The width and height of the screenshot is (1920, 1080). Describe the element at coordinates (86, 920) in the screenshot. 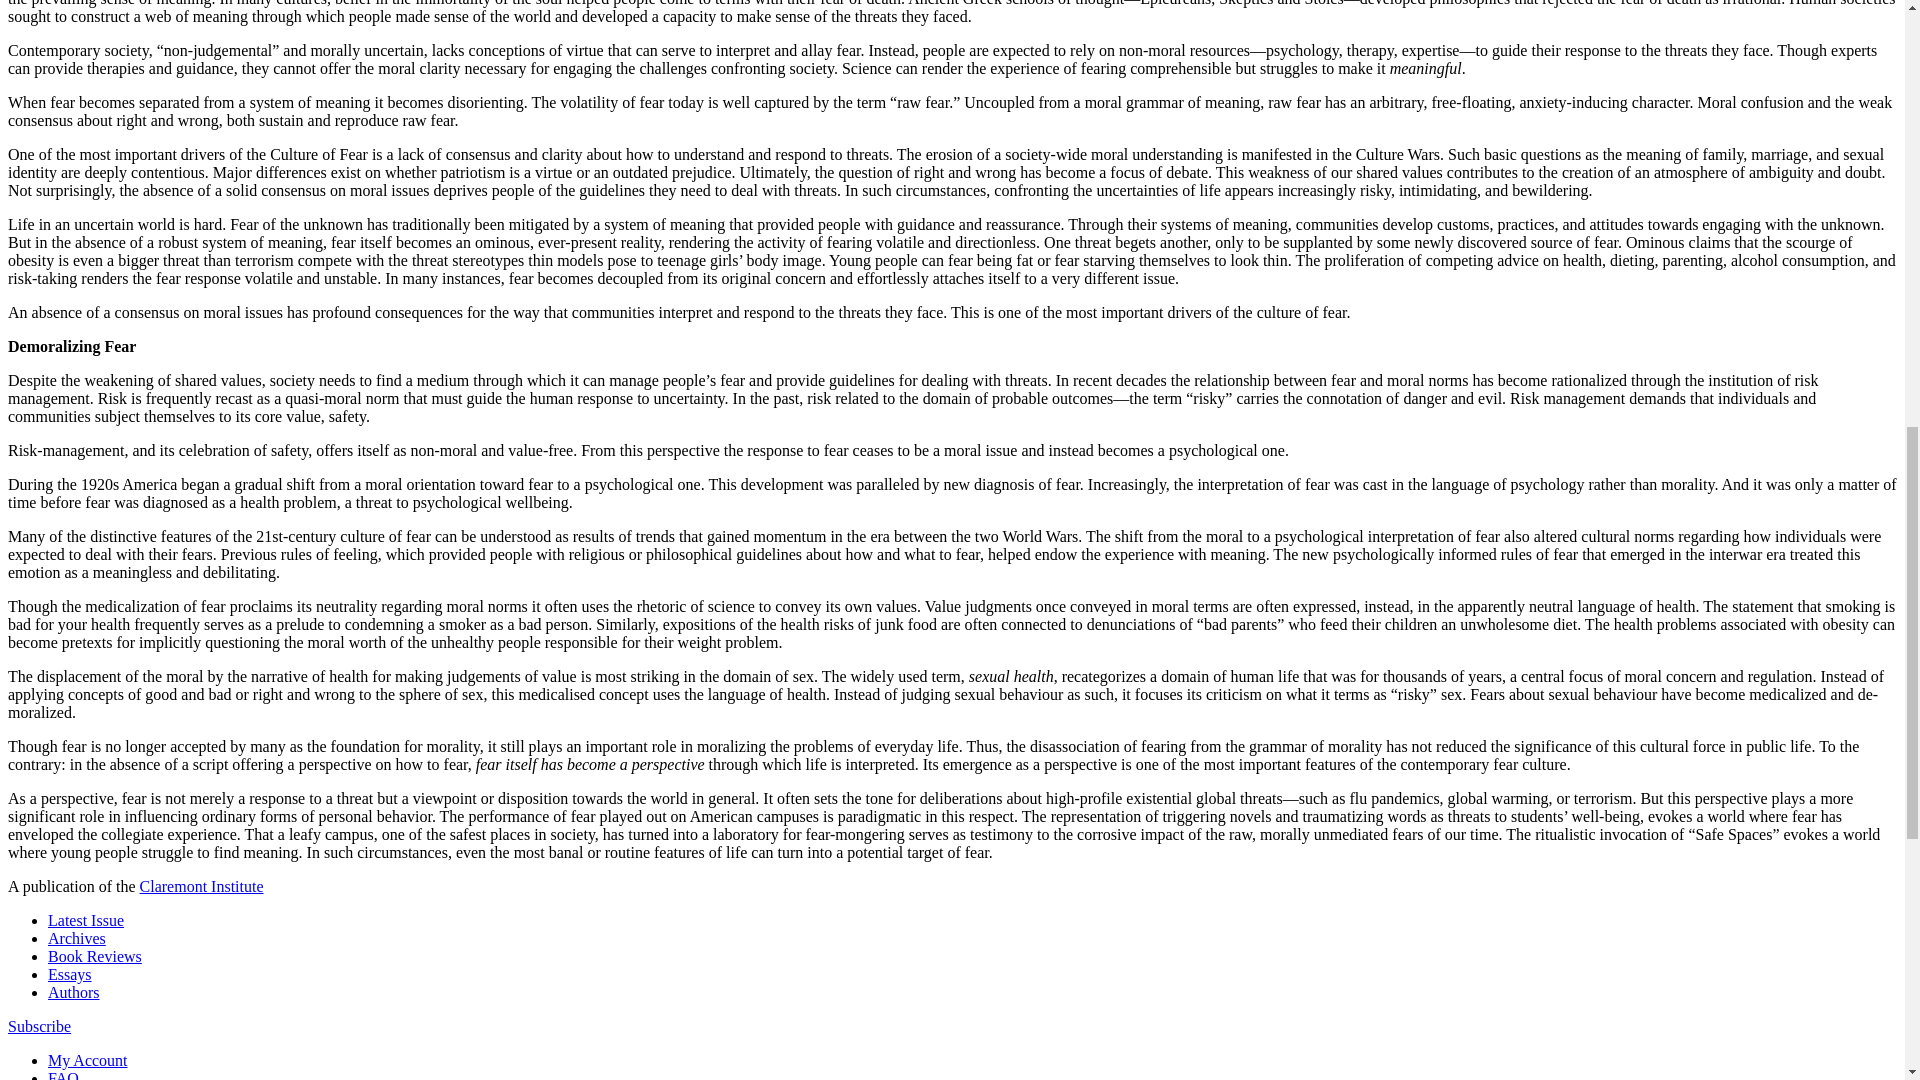

I see `Summer 2024` at that location.